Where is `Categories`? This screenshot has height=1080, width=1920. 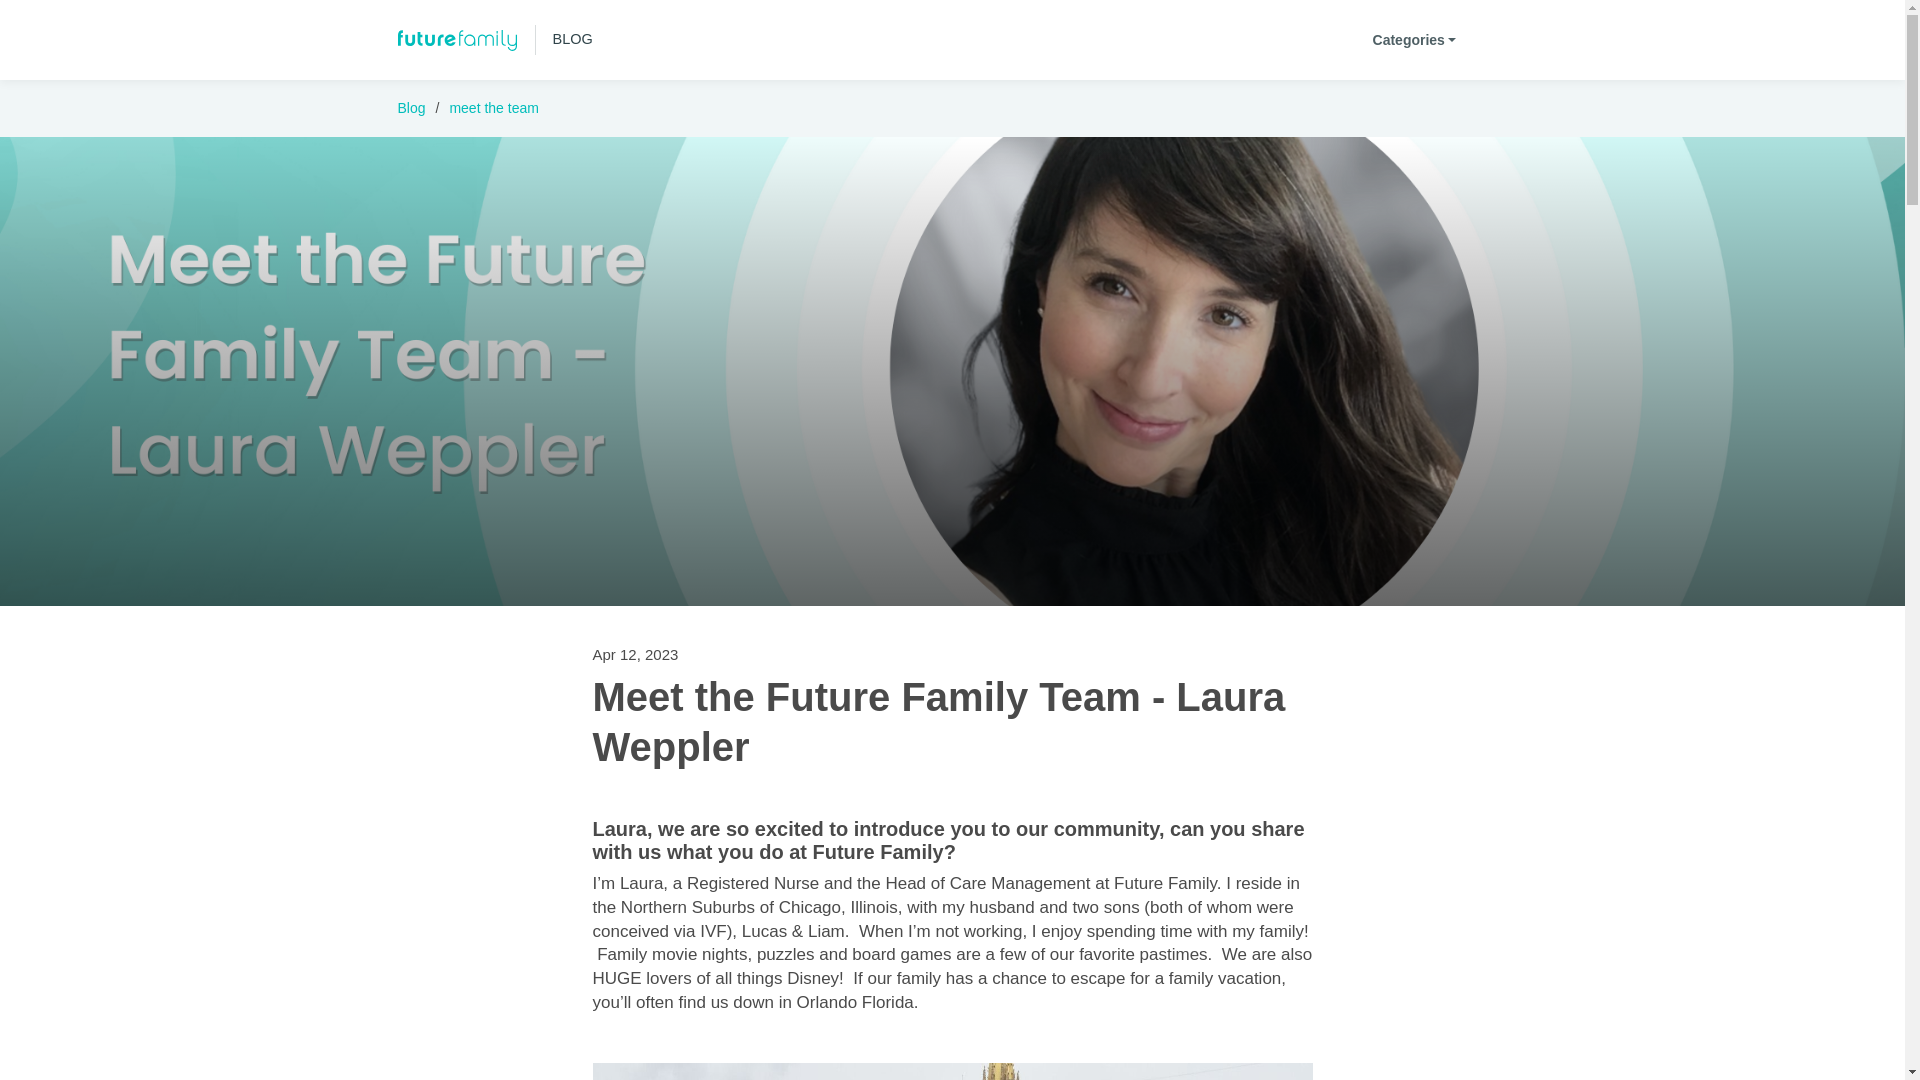
Categories is located at coordinates (1414, 40).